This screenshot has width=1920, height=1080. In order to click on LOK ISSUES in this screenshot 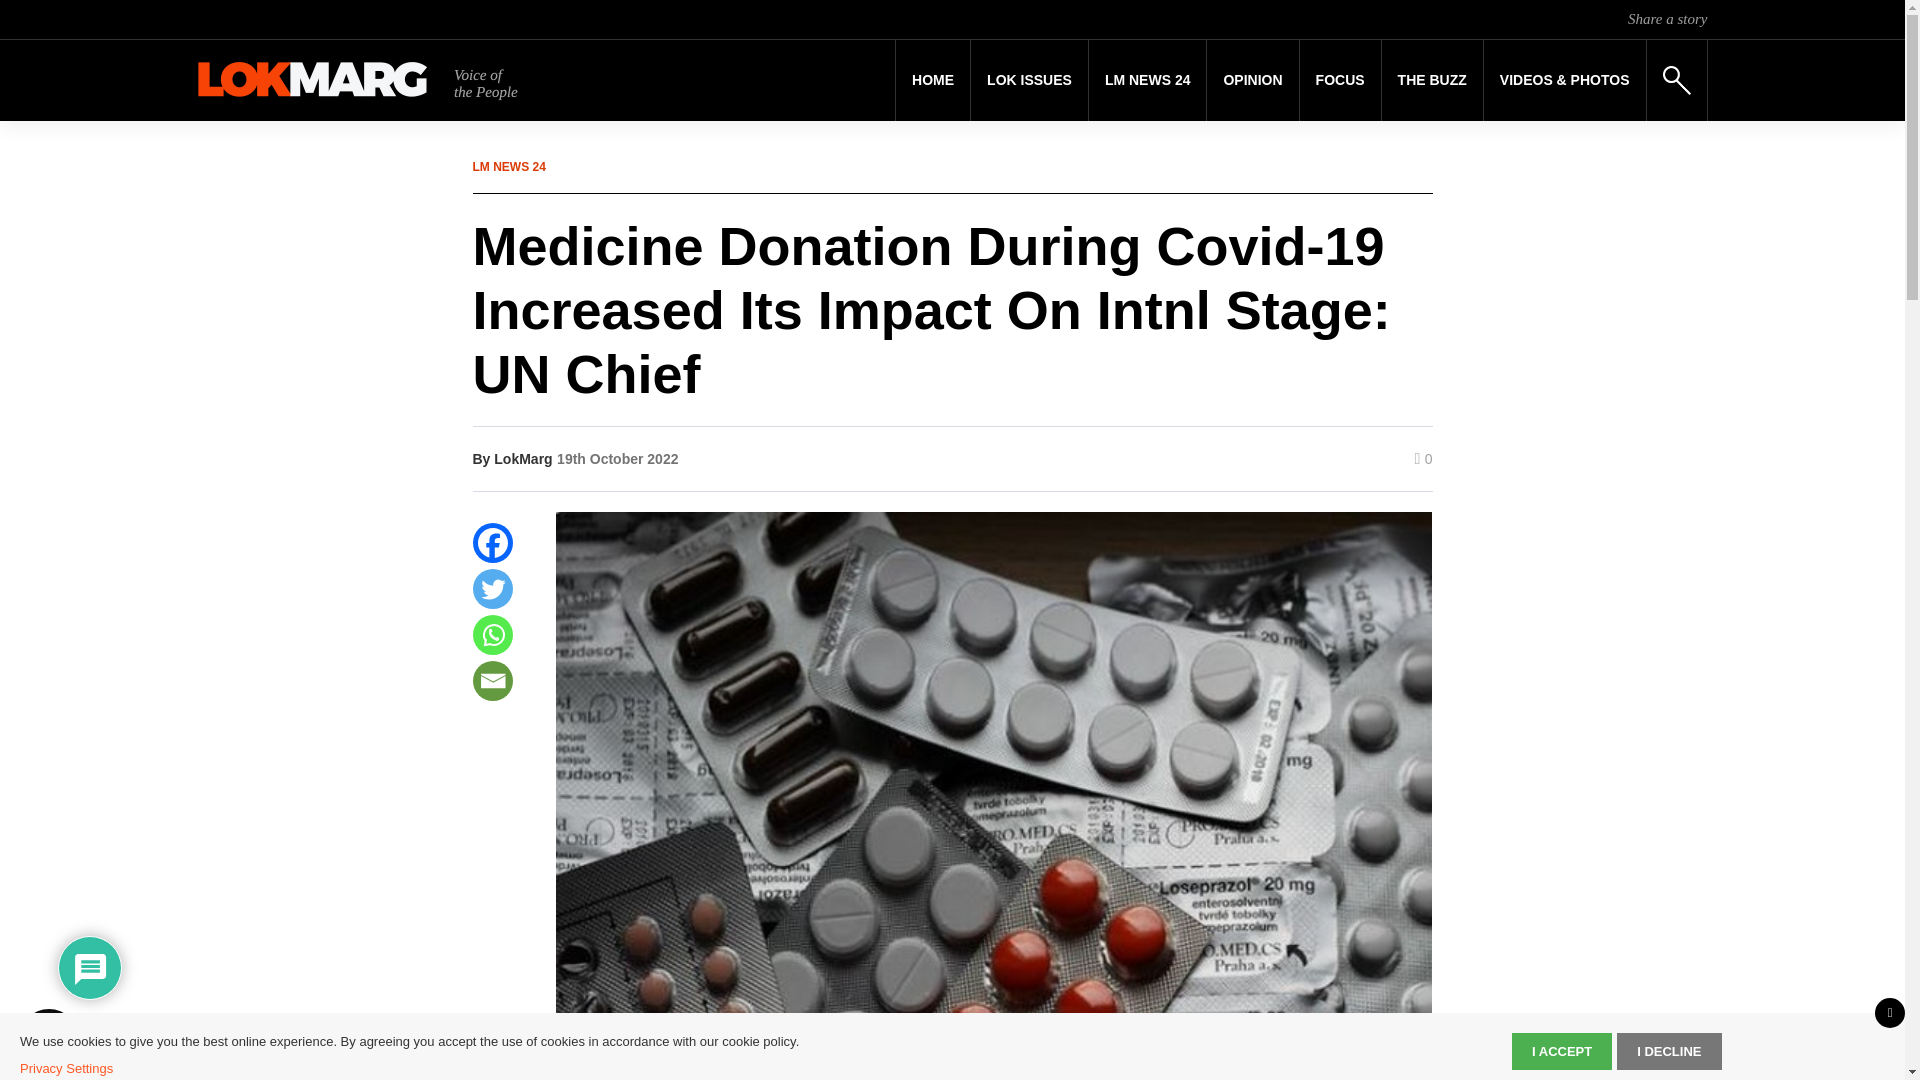, I will do `click(1030, 80)`.